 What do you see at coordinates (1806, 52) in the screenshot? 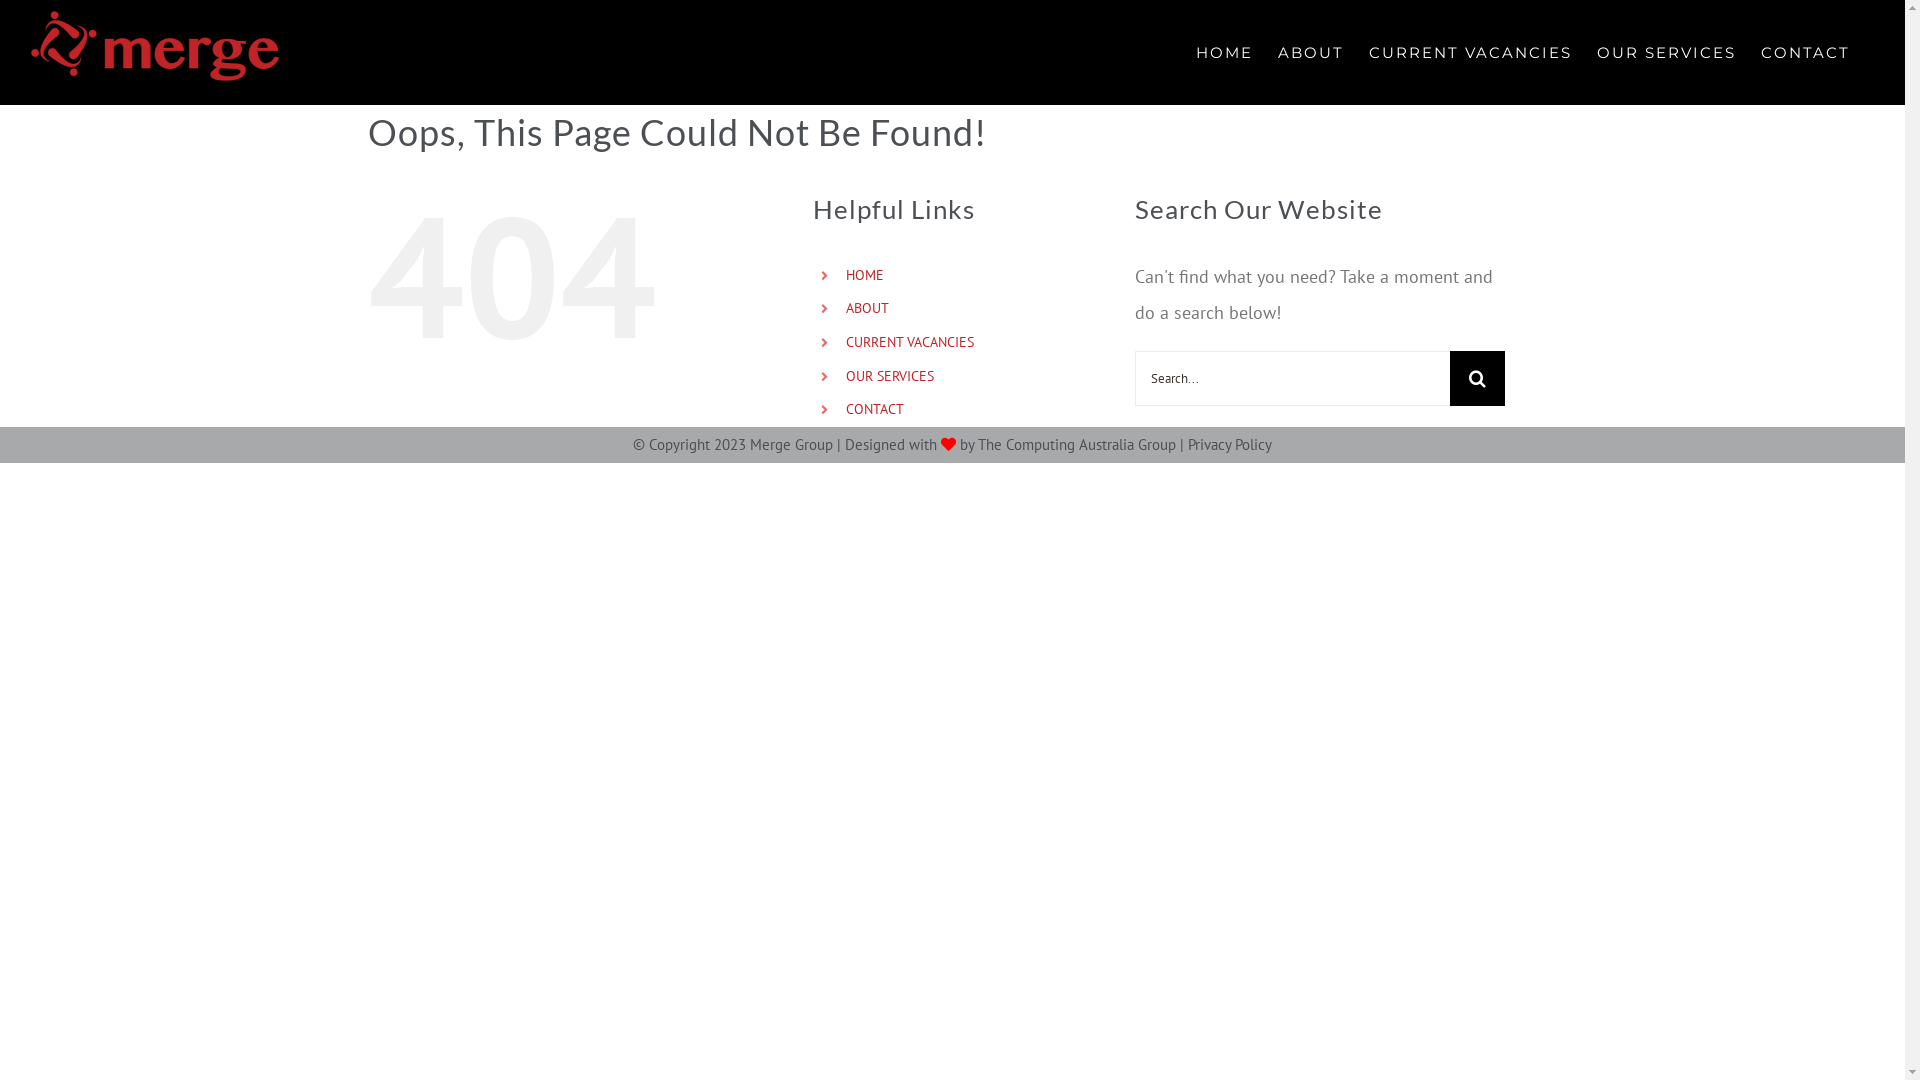
I see `CONTACT` at bounding box center [1806, 52].